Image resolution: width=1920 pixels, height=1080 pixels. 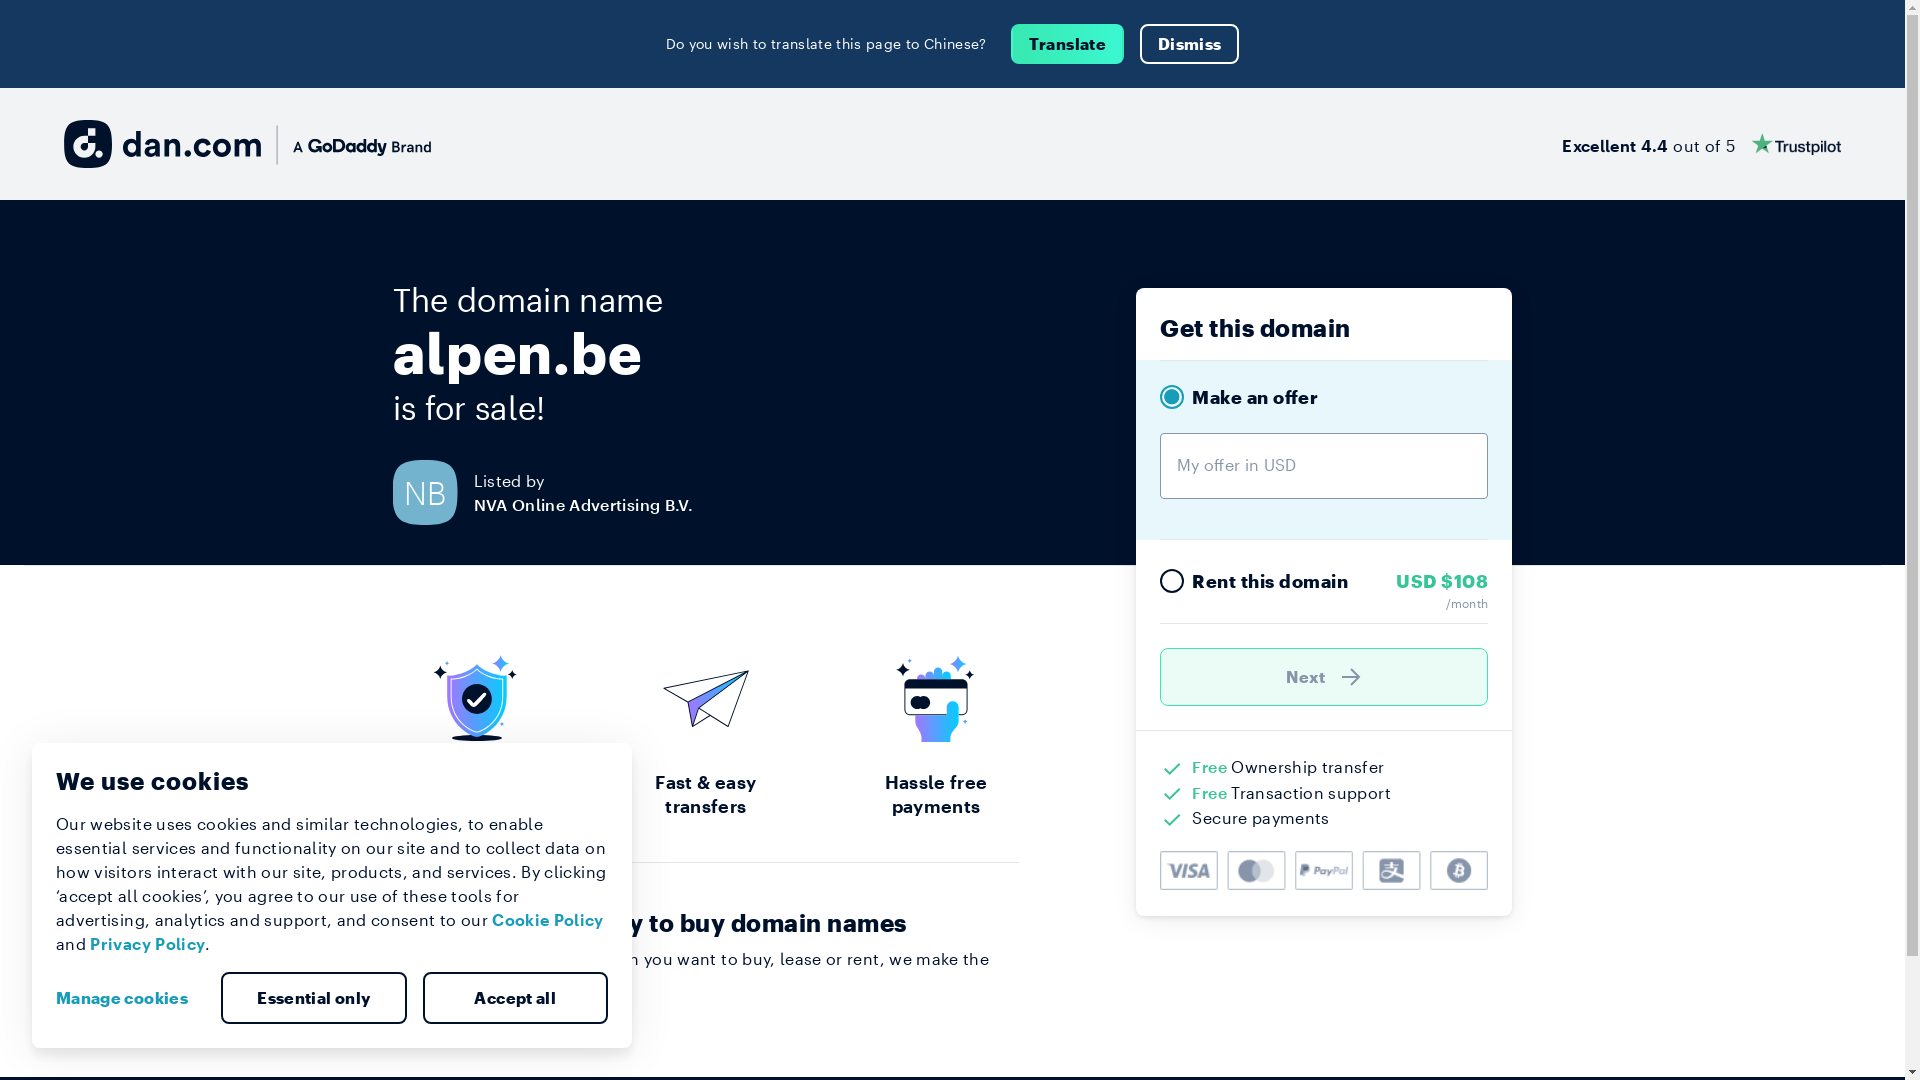 What do you see at coordinates (515, 998) in the screenshot?
I see `Accept all` at bounding box center [515, 998].